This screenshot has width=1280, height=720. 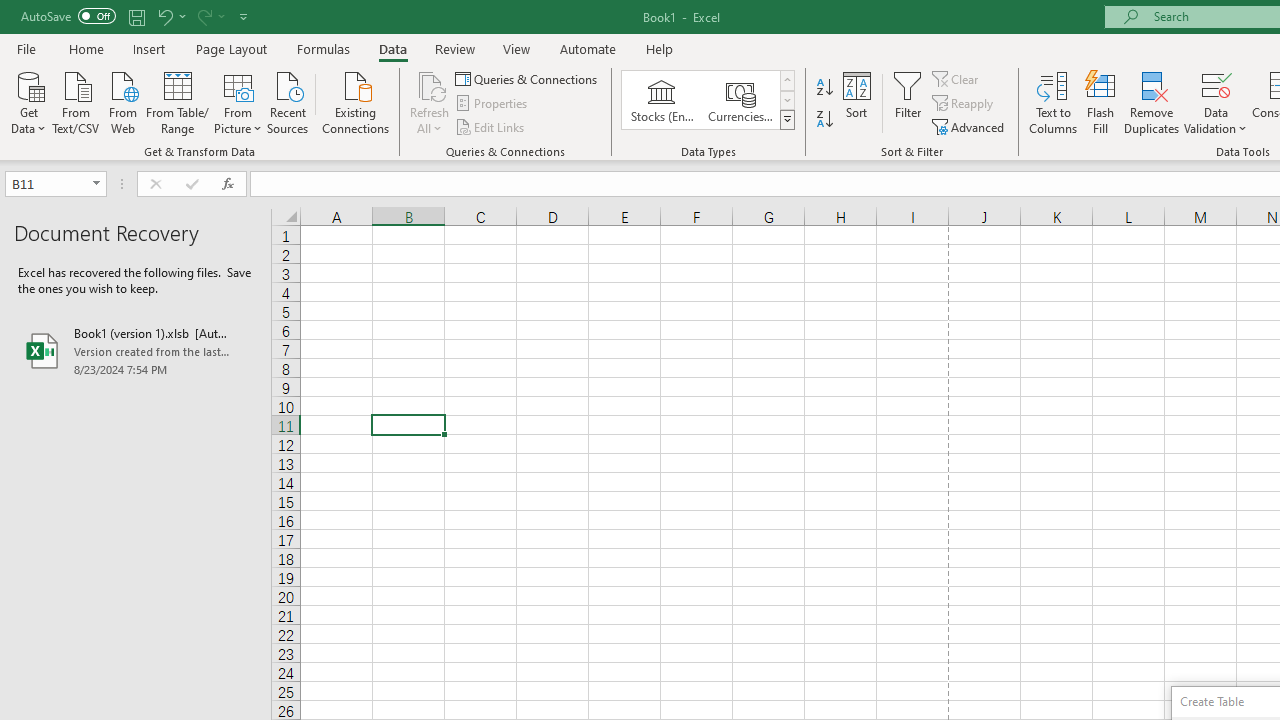 What do you see at coordinates (660, 48) in the screenshot?
I see `Help` at bounding box center [660, 48].